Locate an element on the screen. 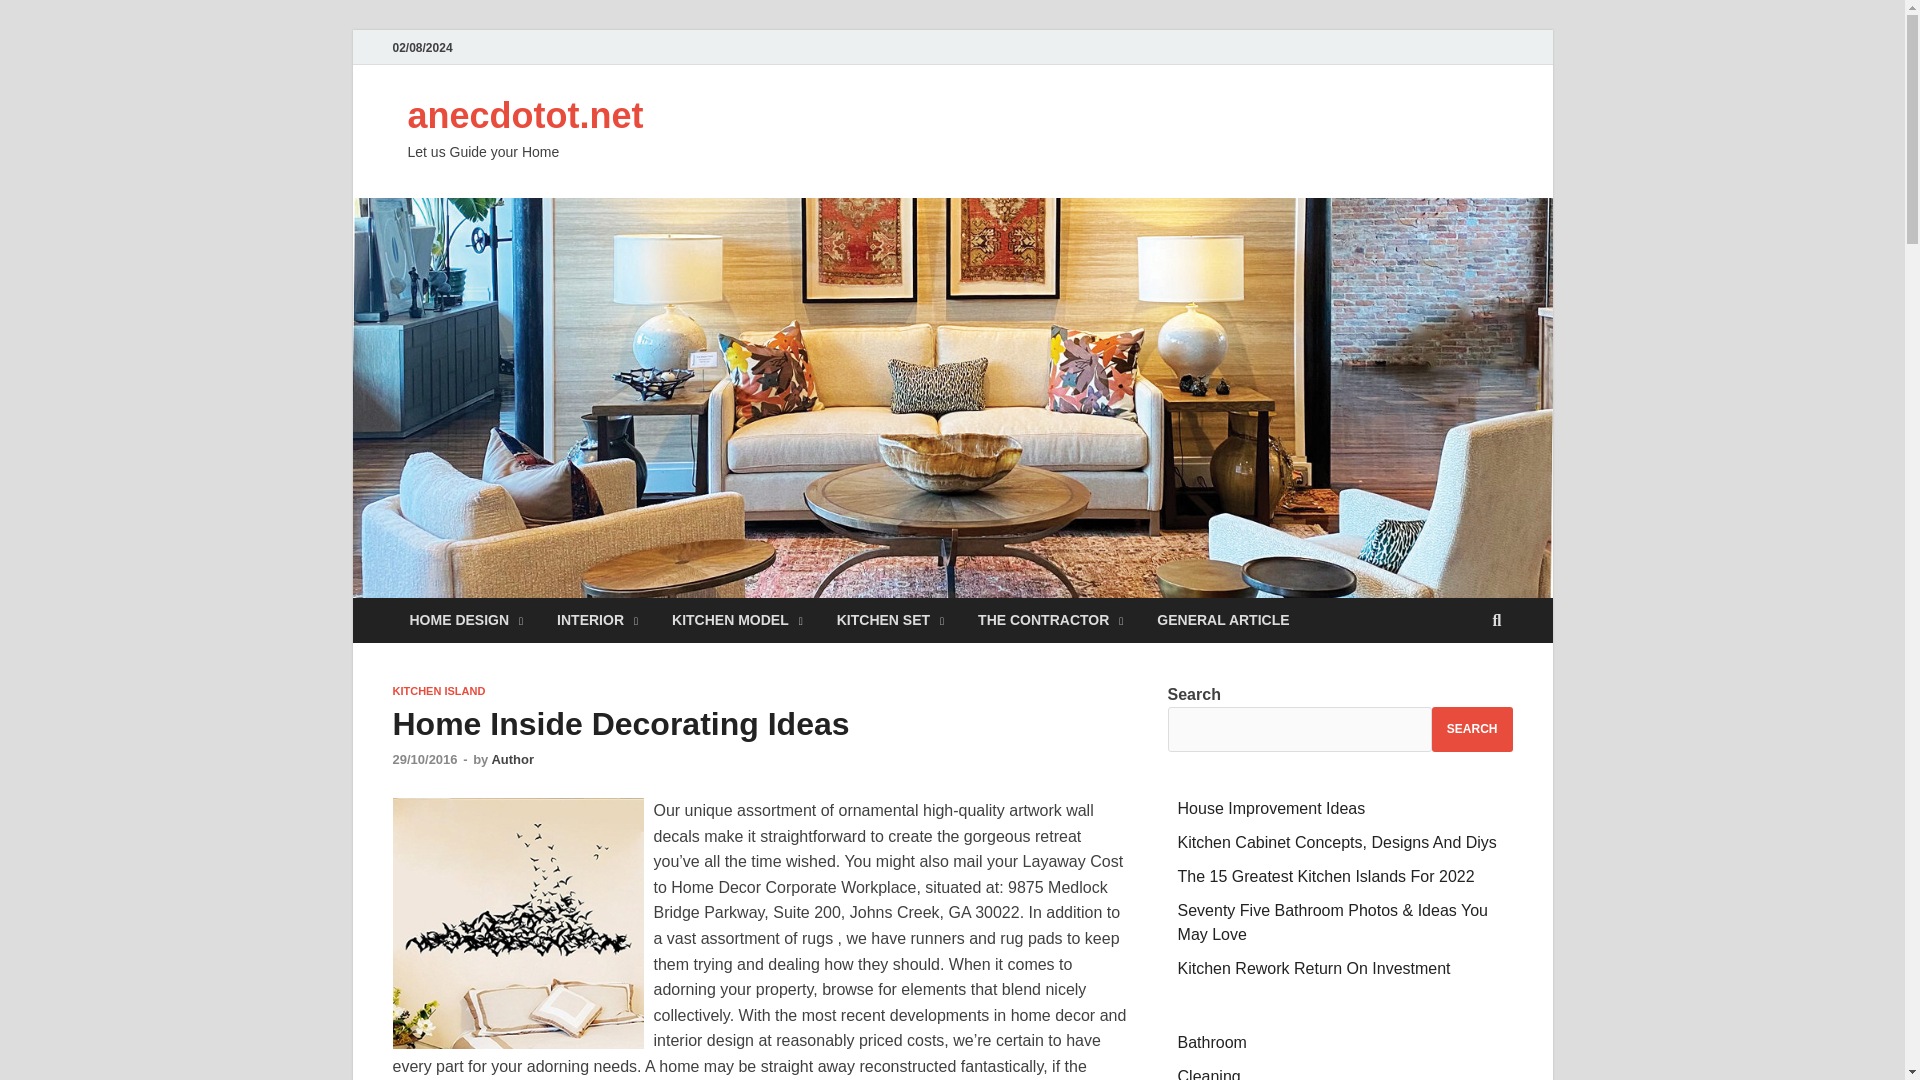 This screenshot has width=1920, height=1080. anecdotot.net is located at coordinates (525, 116).